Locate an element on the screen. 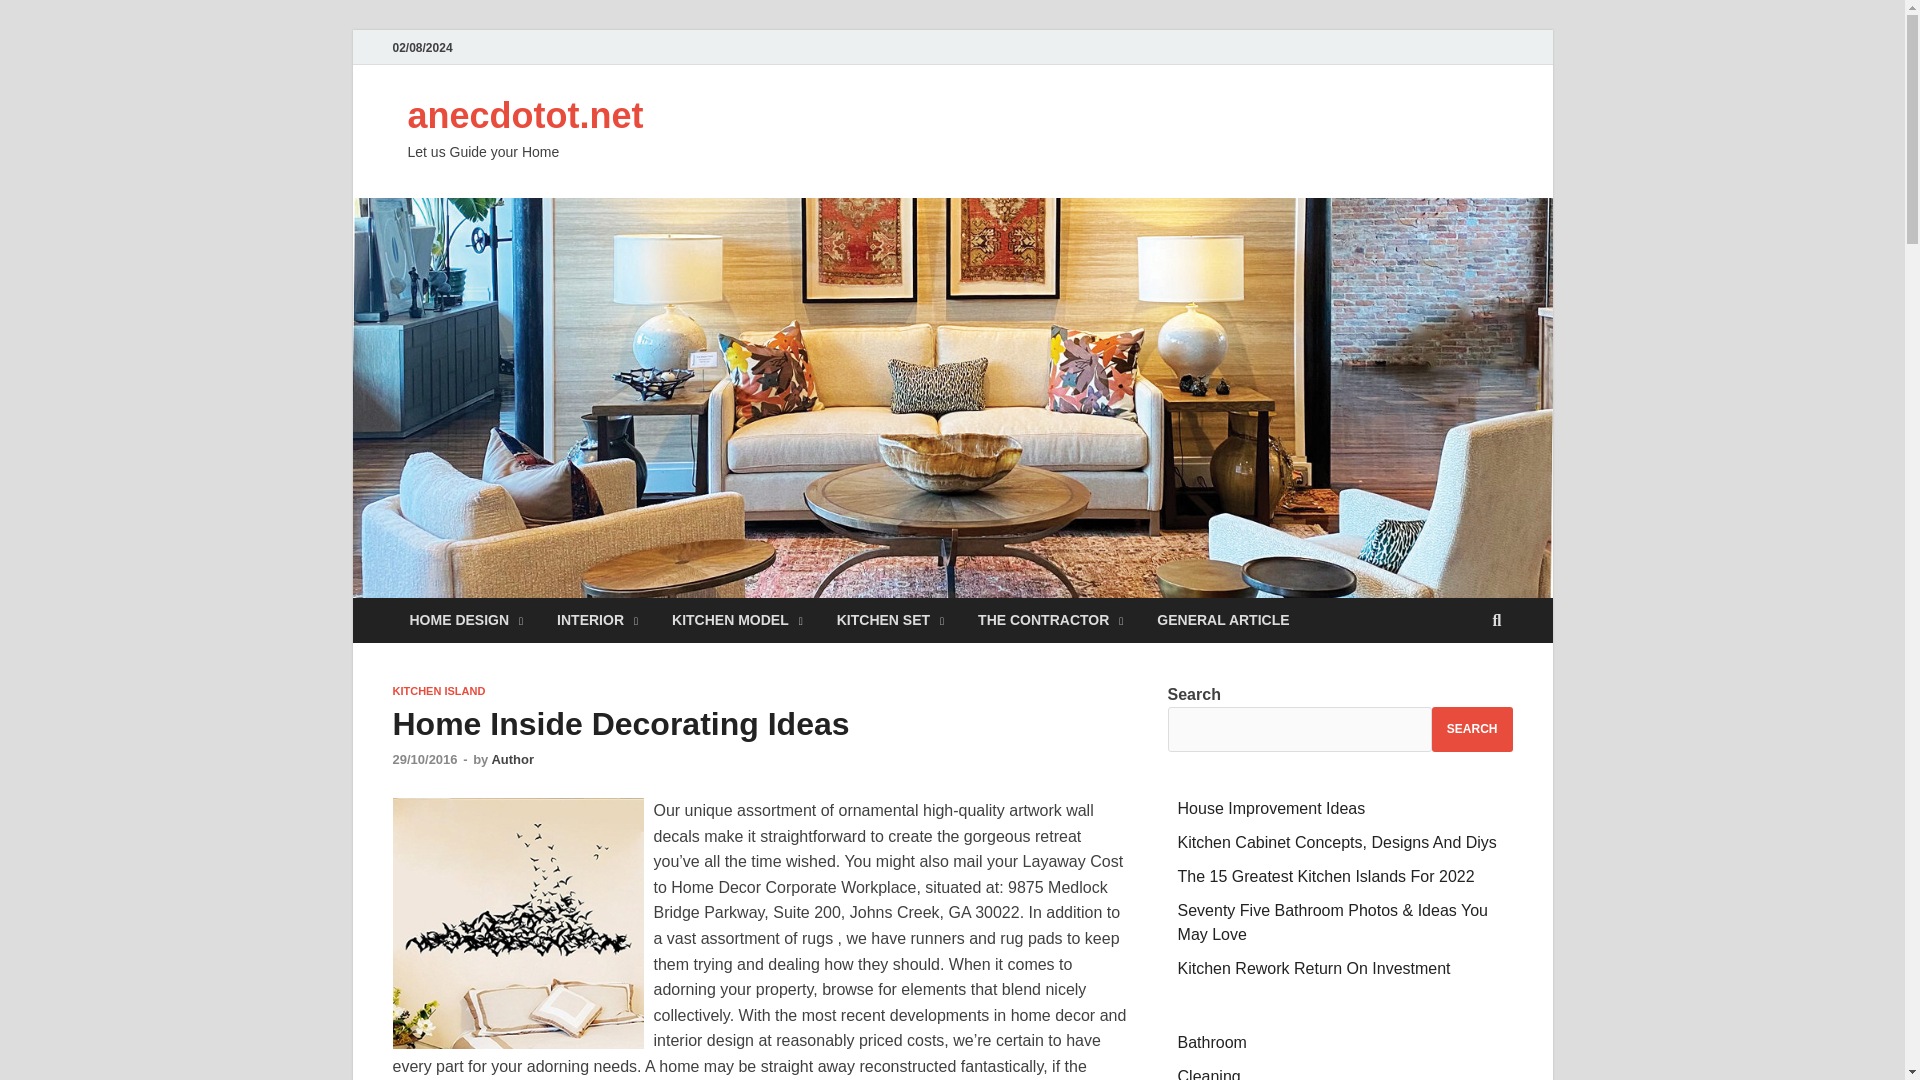 This screenshot has width=1920, height=1080. anecdotot.net is located at coordinates (525, 116).